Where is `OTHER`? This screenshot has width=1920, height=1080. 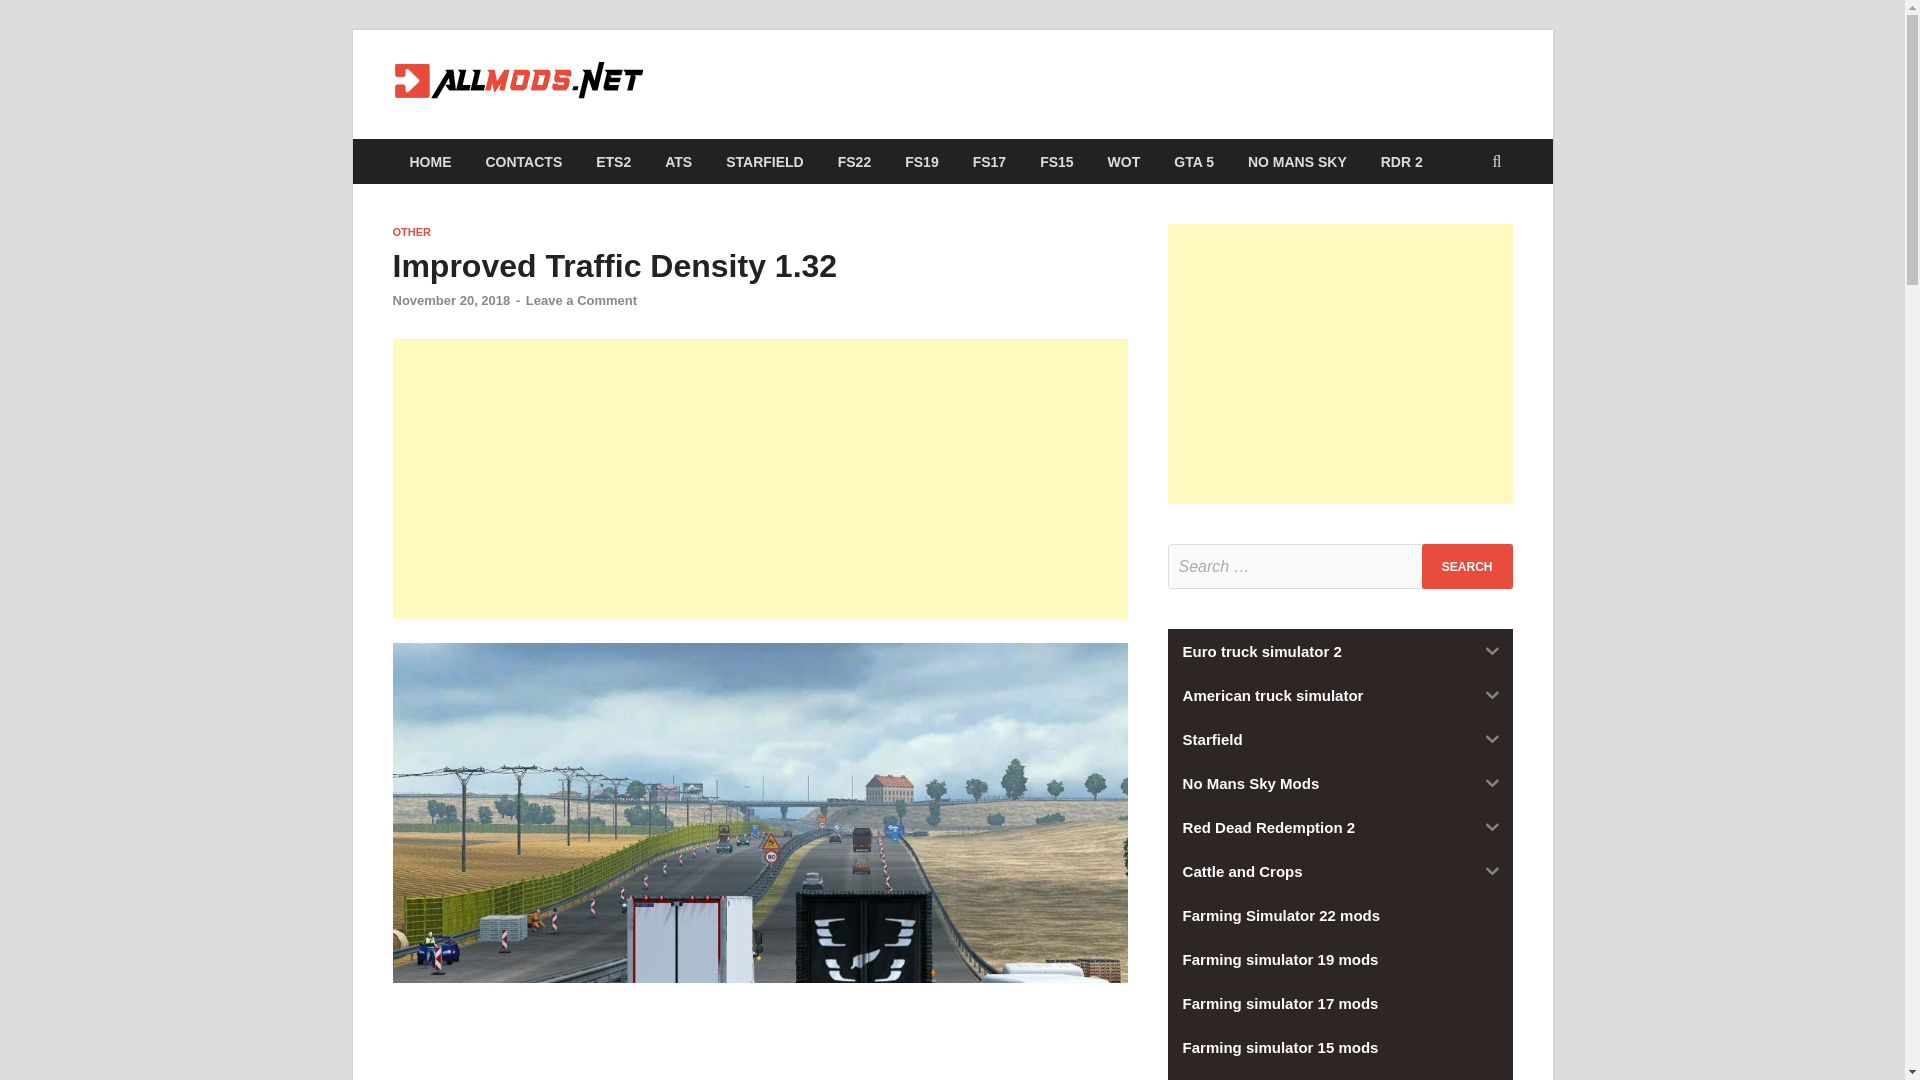
OTHER is located at coordinates (410, 231).